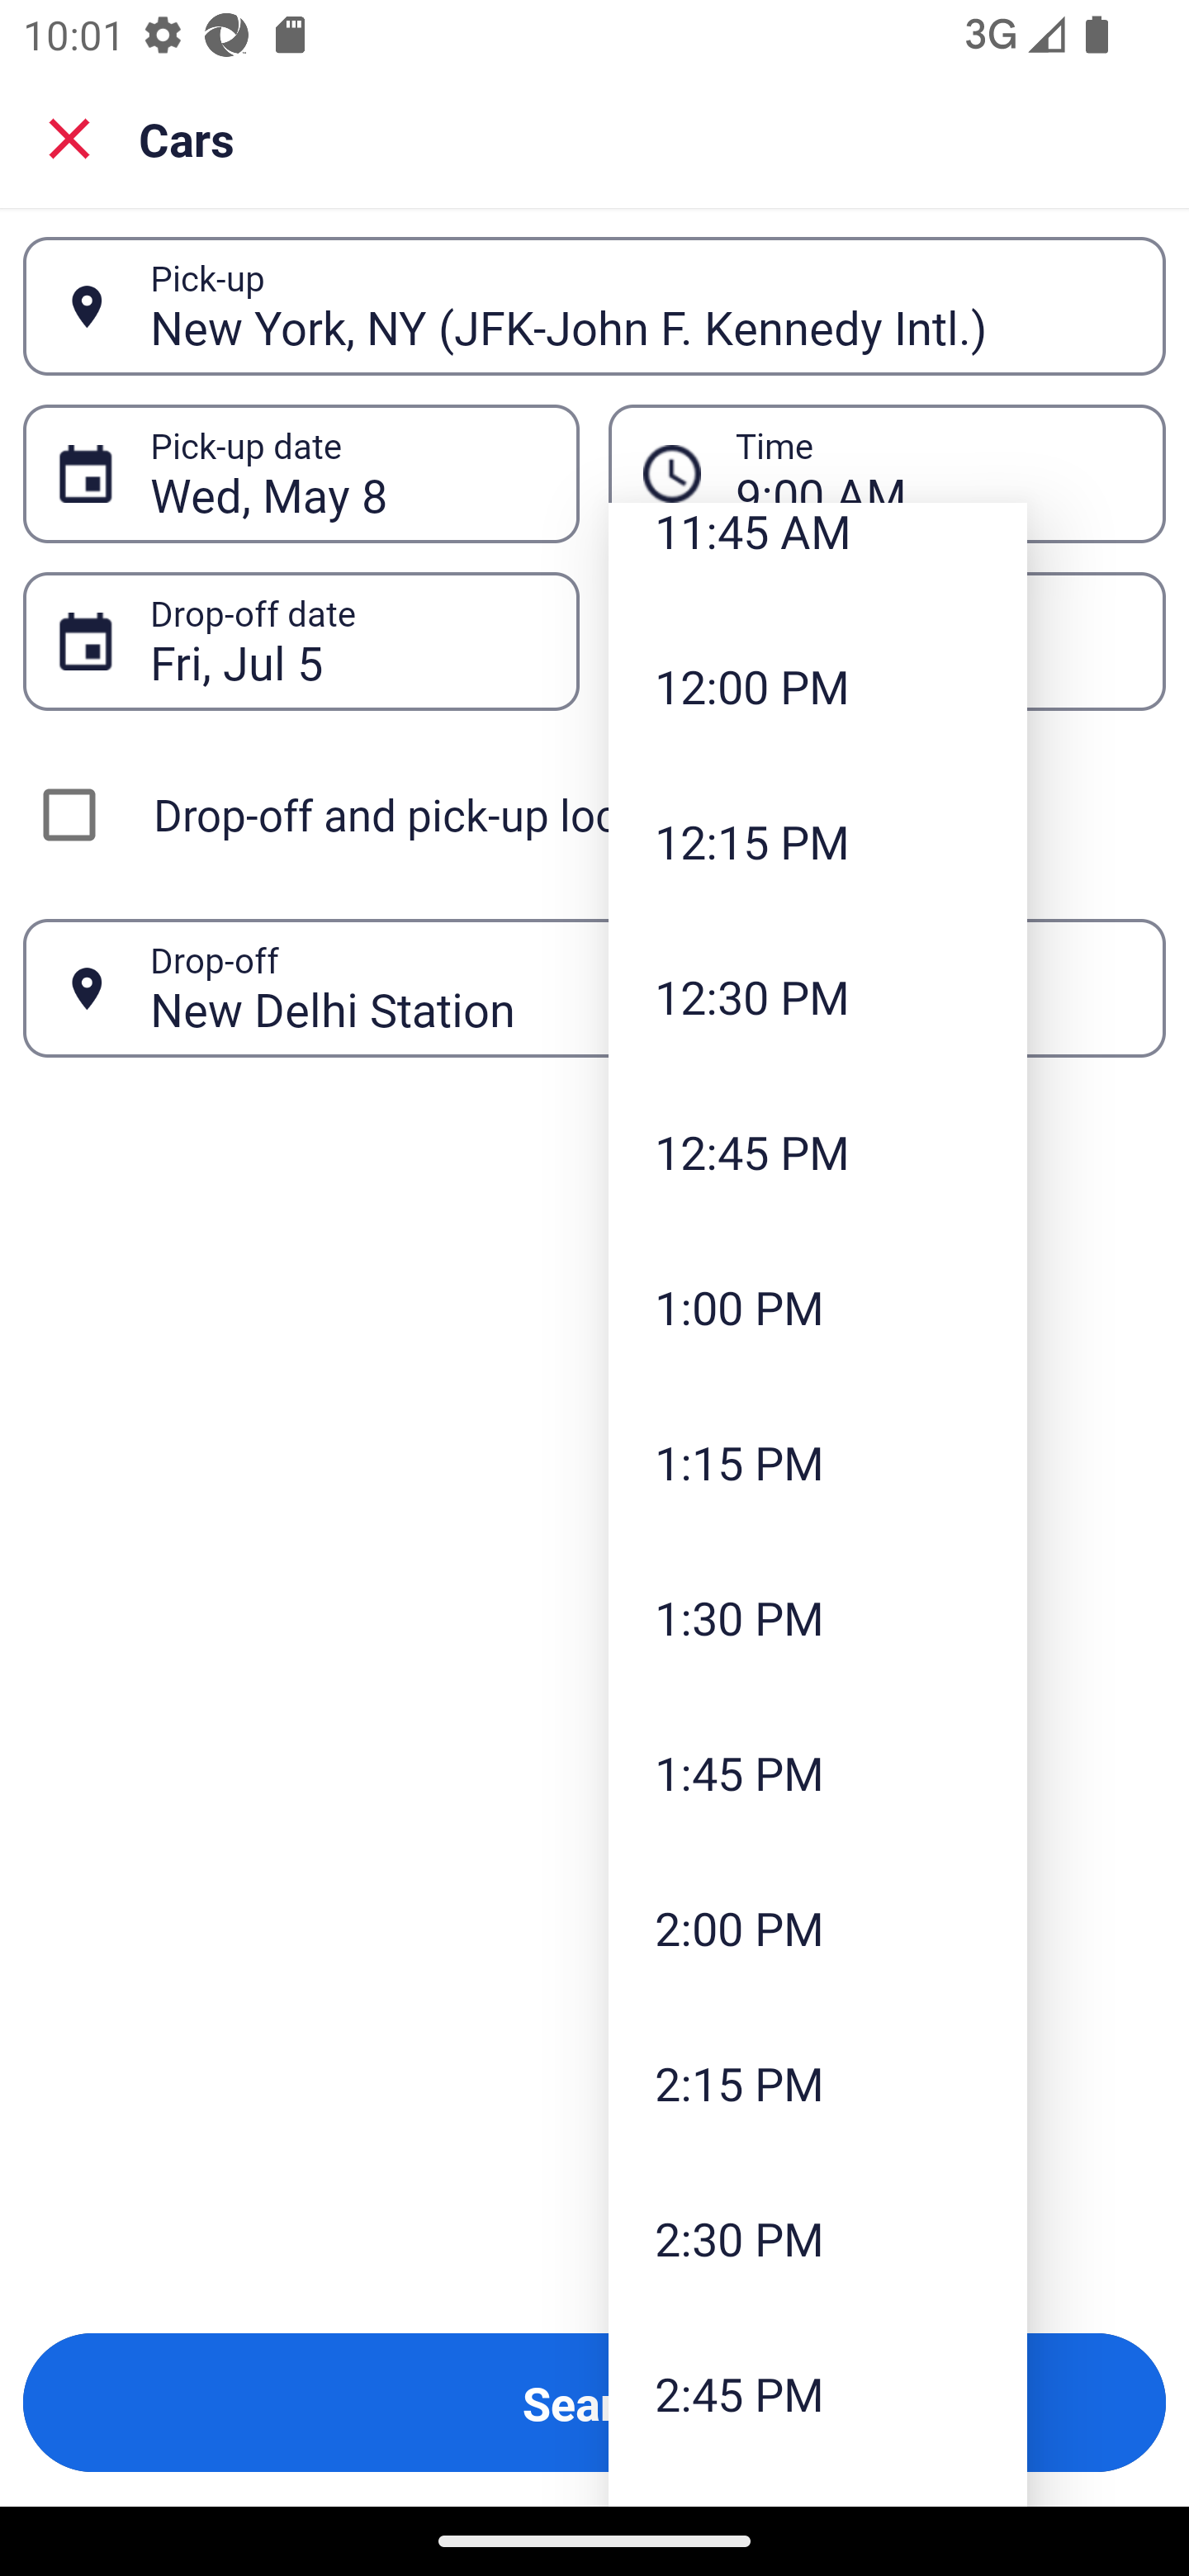  Describe the element at coordinates (817, 2084) in the screenshot. I see `2:15 PM` at that location.